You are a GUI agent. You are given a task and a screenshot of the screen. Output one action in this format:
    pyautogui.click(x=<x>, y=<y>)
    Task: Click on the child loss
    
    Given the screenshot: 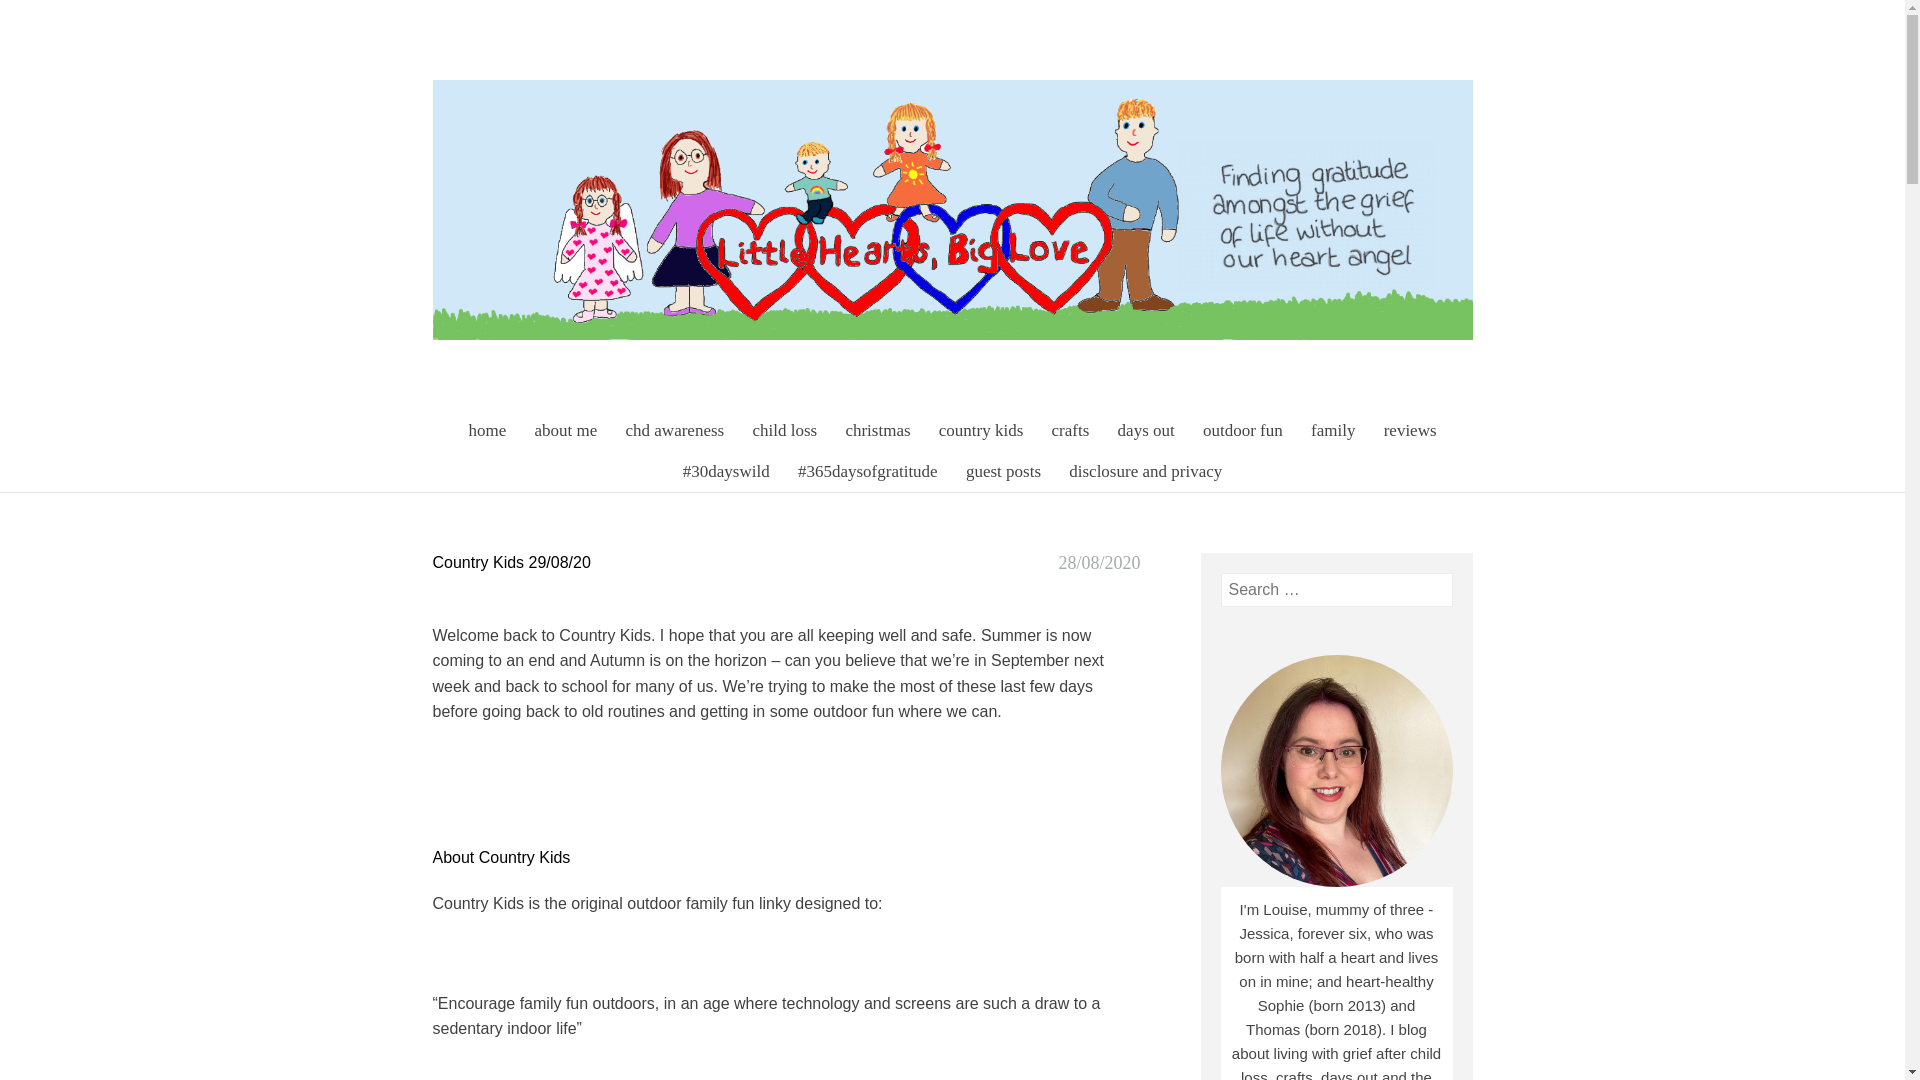 What is the action you would take?
    pyautogui.click(x=784, y=430)
    